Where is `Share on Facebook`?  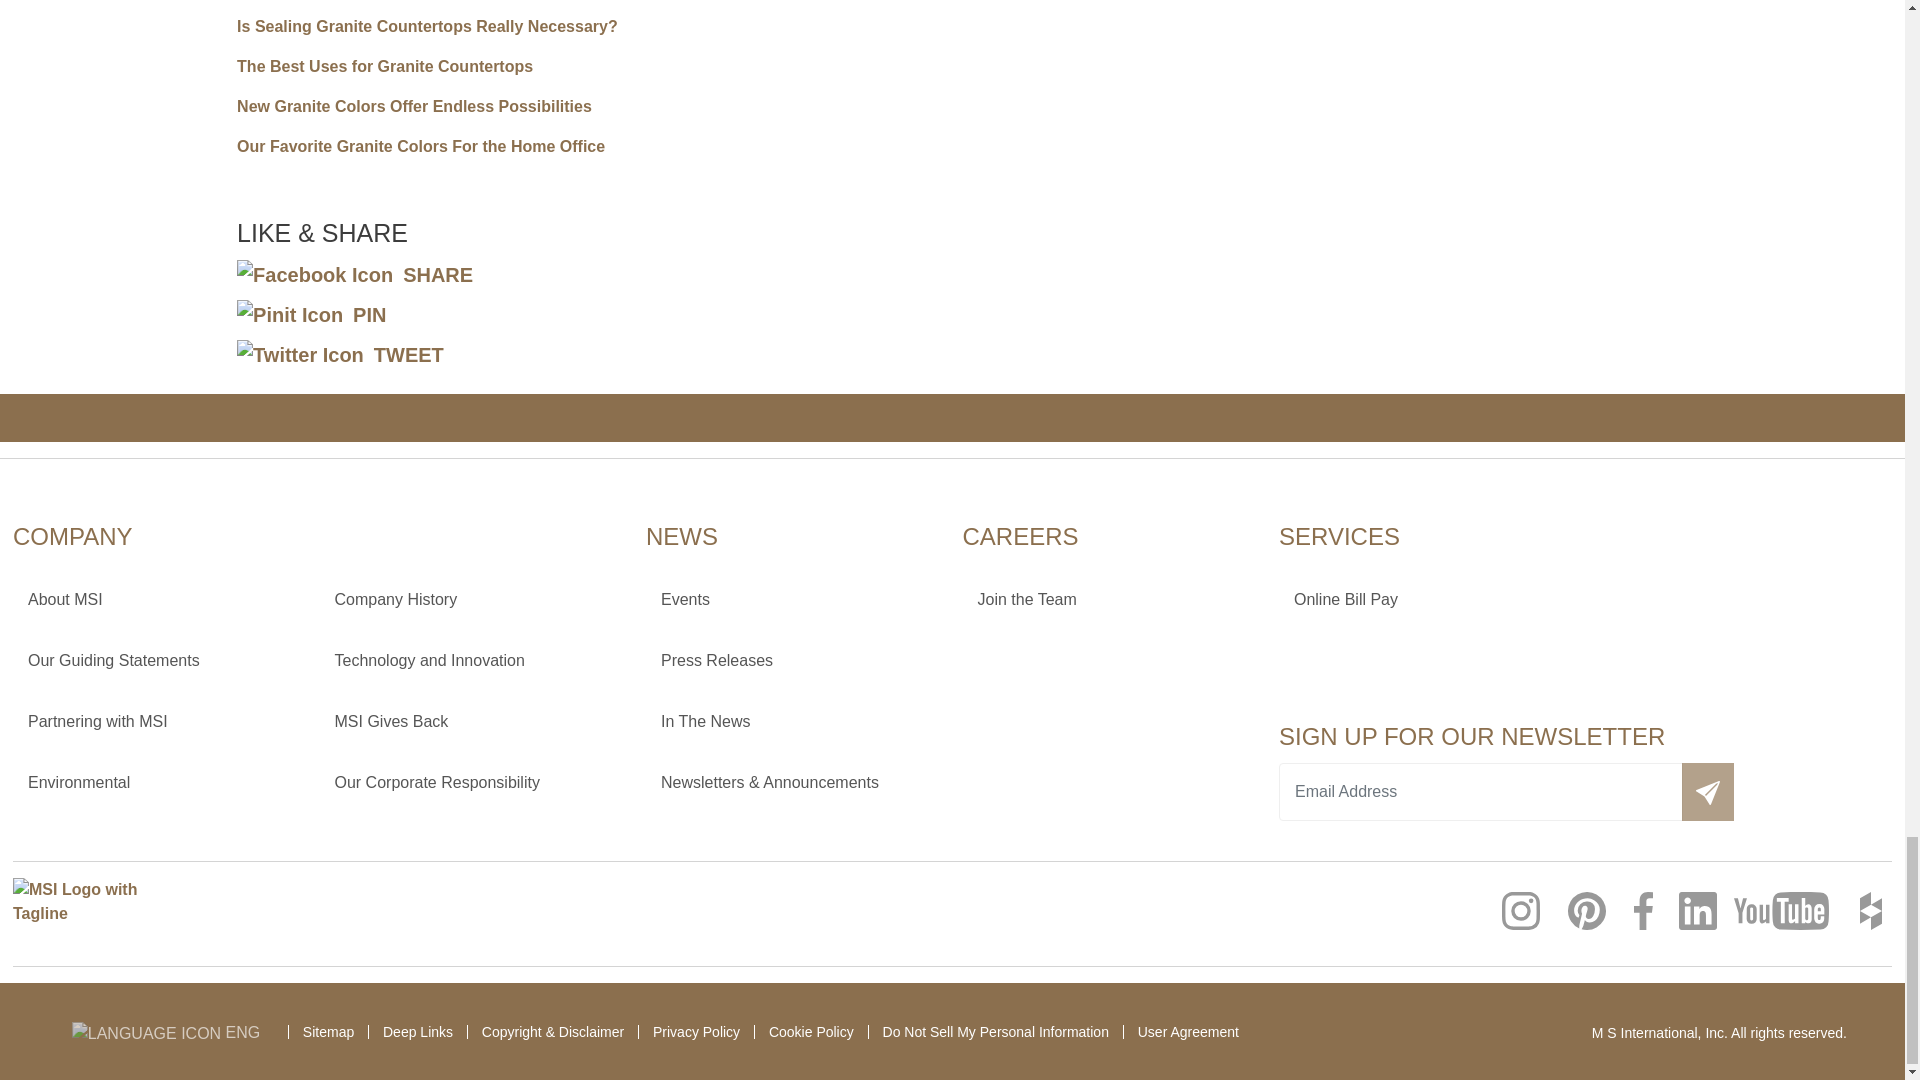
Share on Facebook is located at coordinates (354, 274).